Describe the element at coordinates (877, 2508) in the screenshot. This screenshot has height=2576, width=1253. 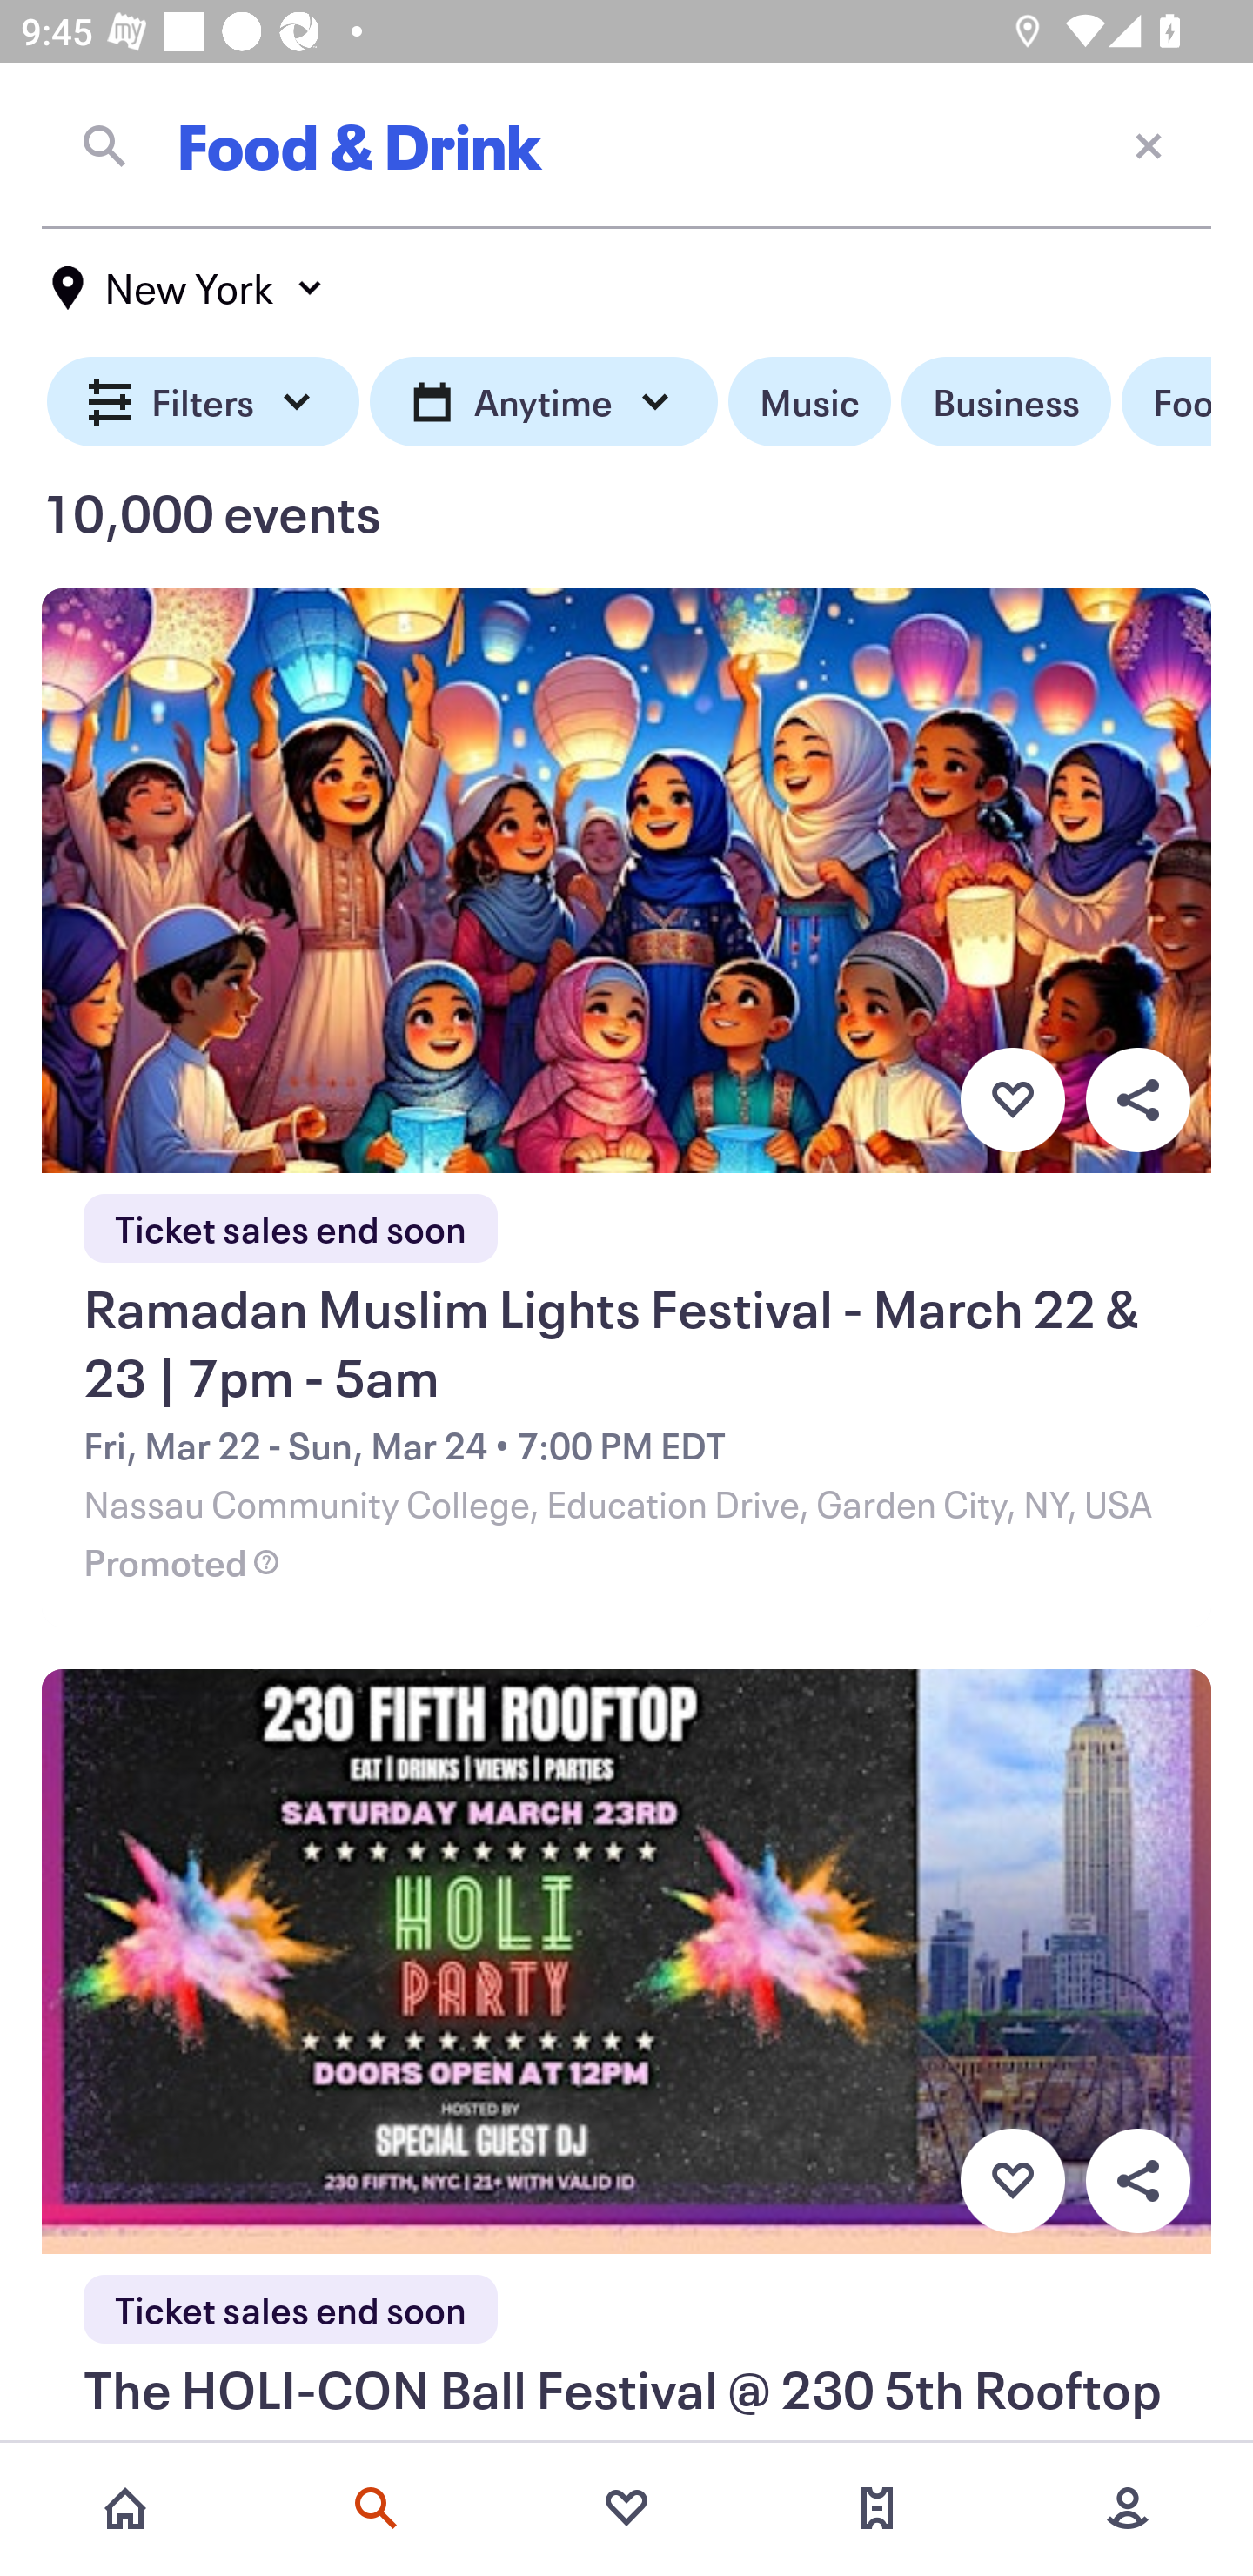
I see `Tickets` at that location.